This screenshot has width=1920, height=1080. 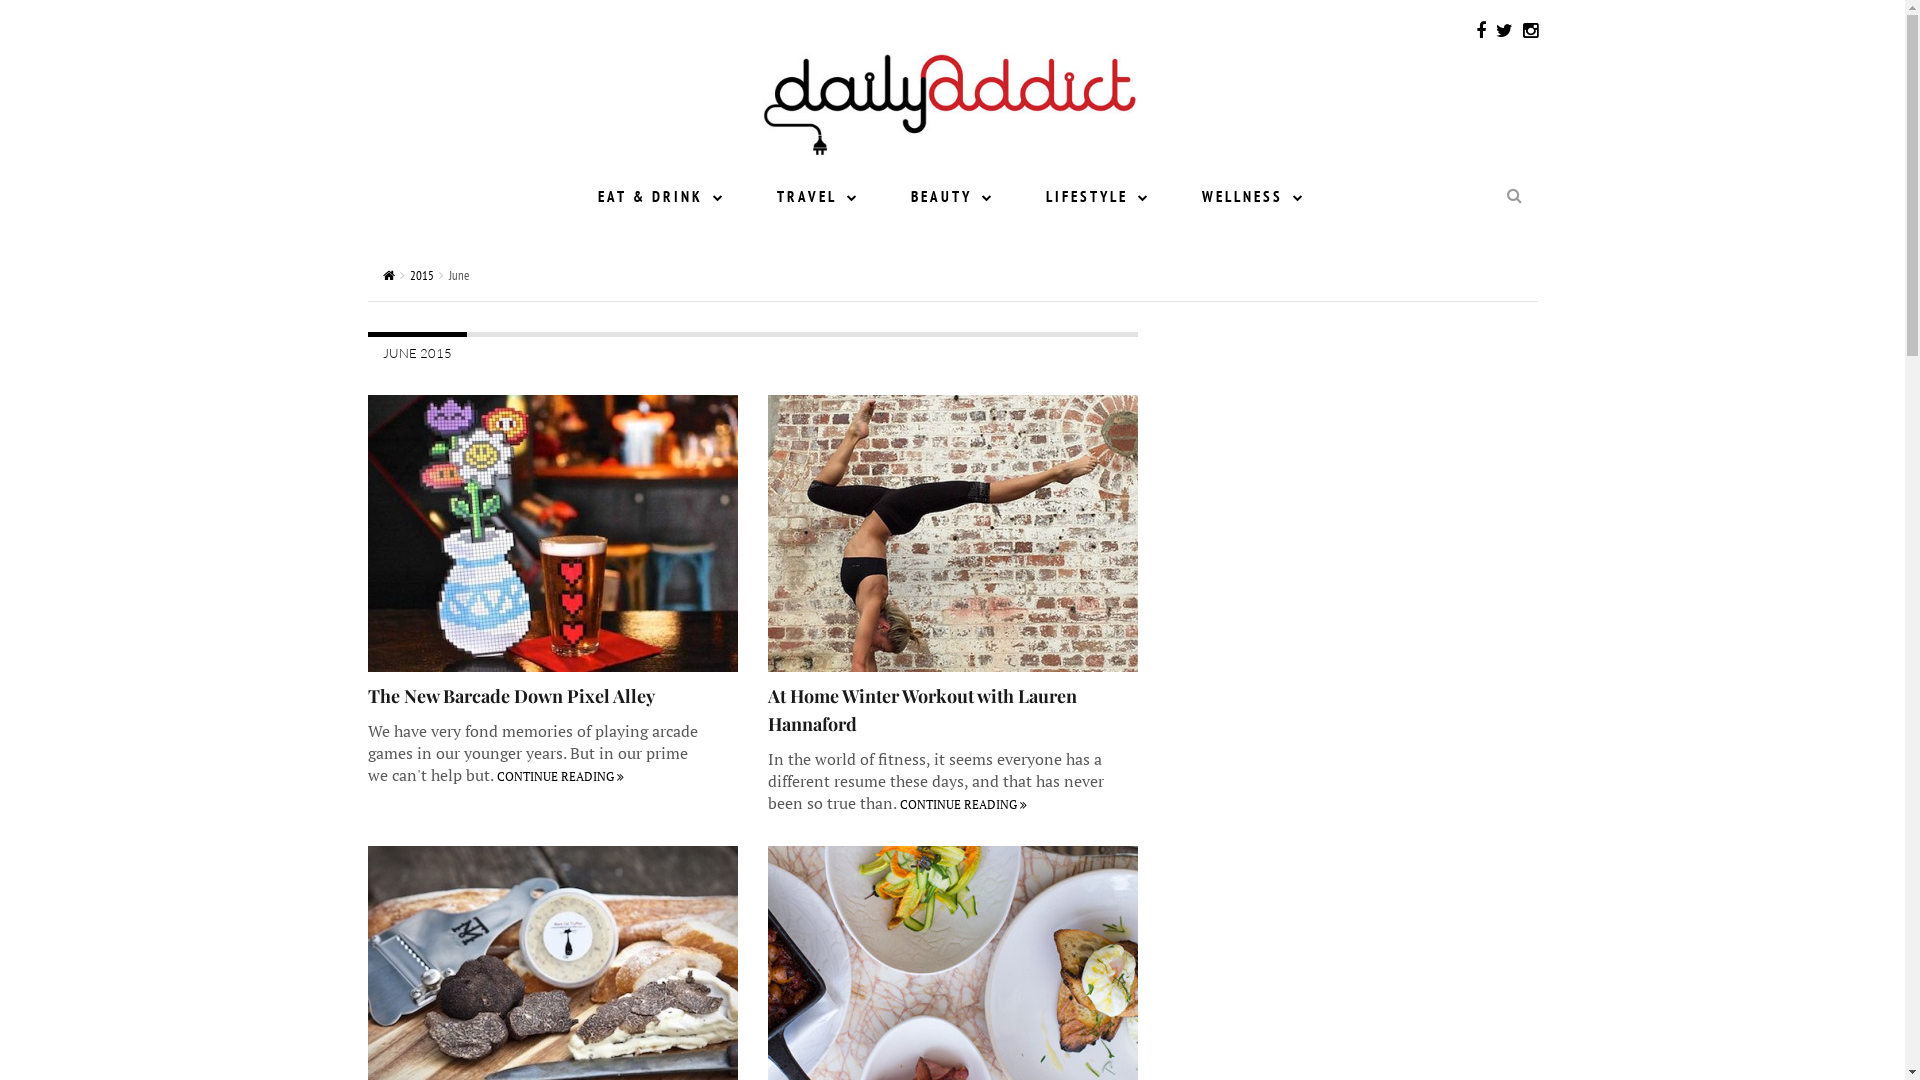 I want to click on EAT & DRINK, so click(x=662, y=196).